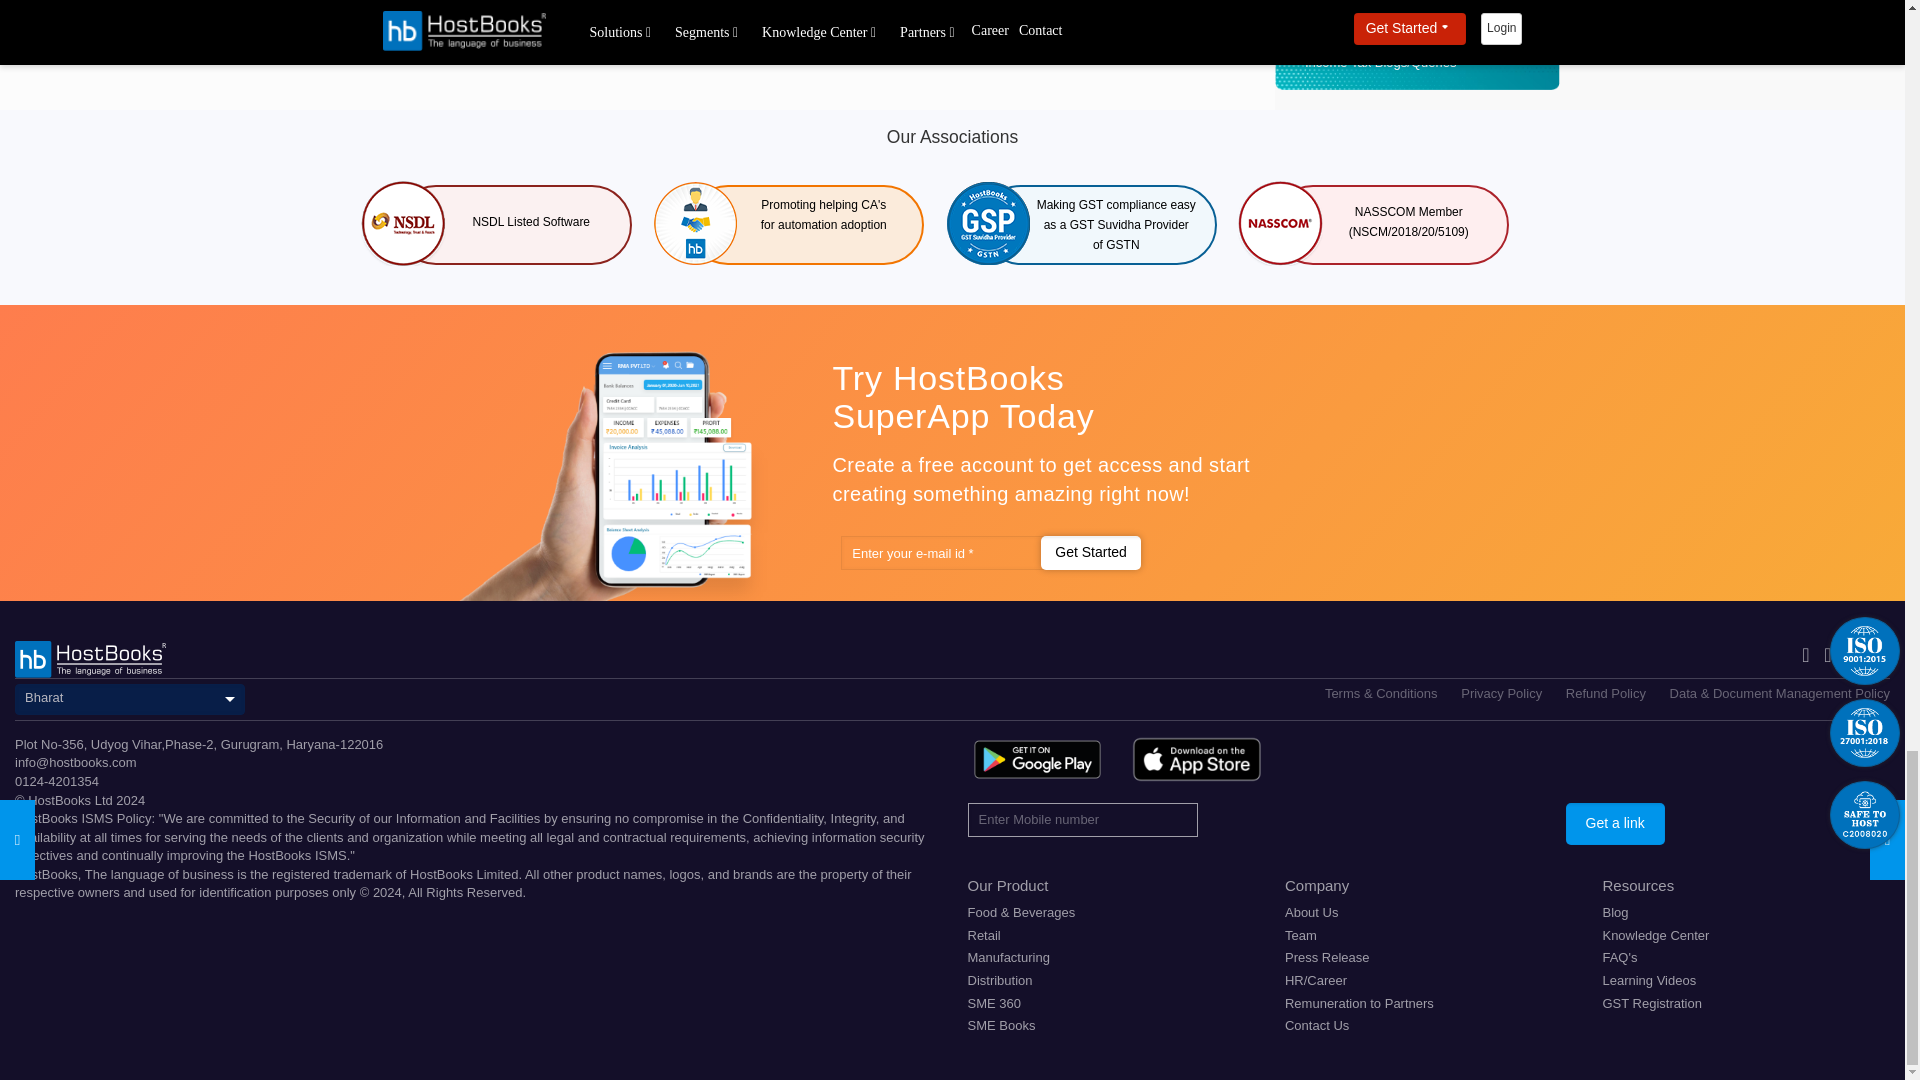  I want to click on Refund Policy, so click(1606, 692).